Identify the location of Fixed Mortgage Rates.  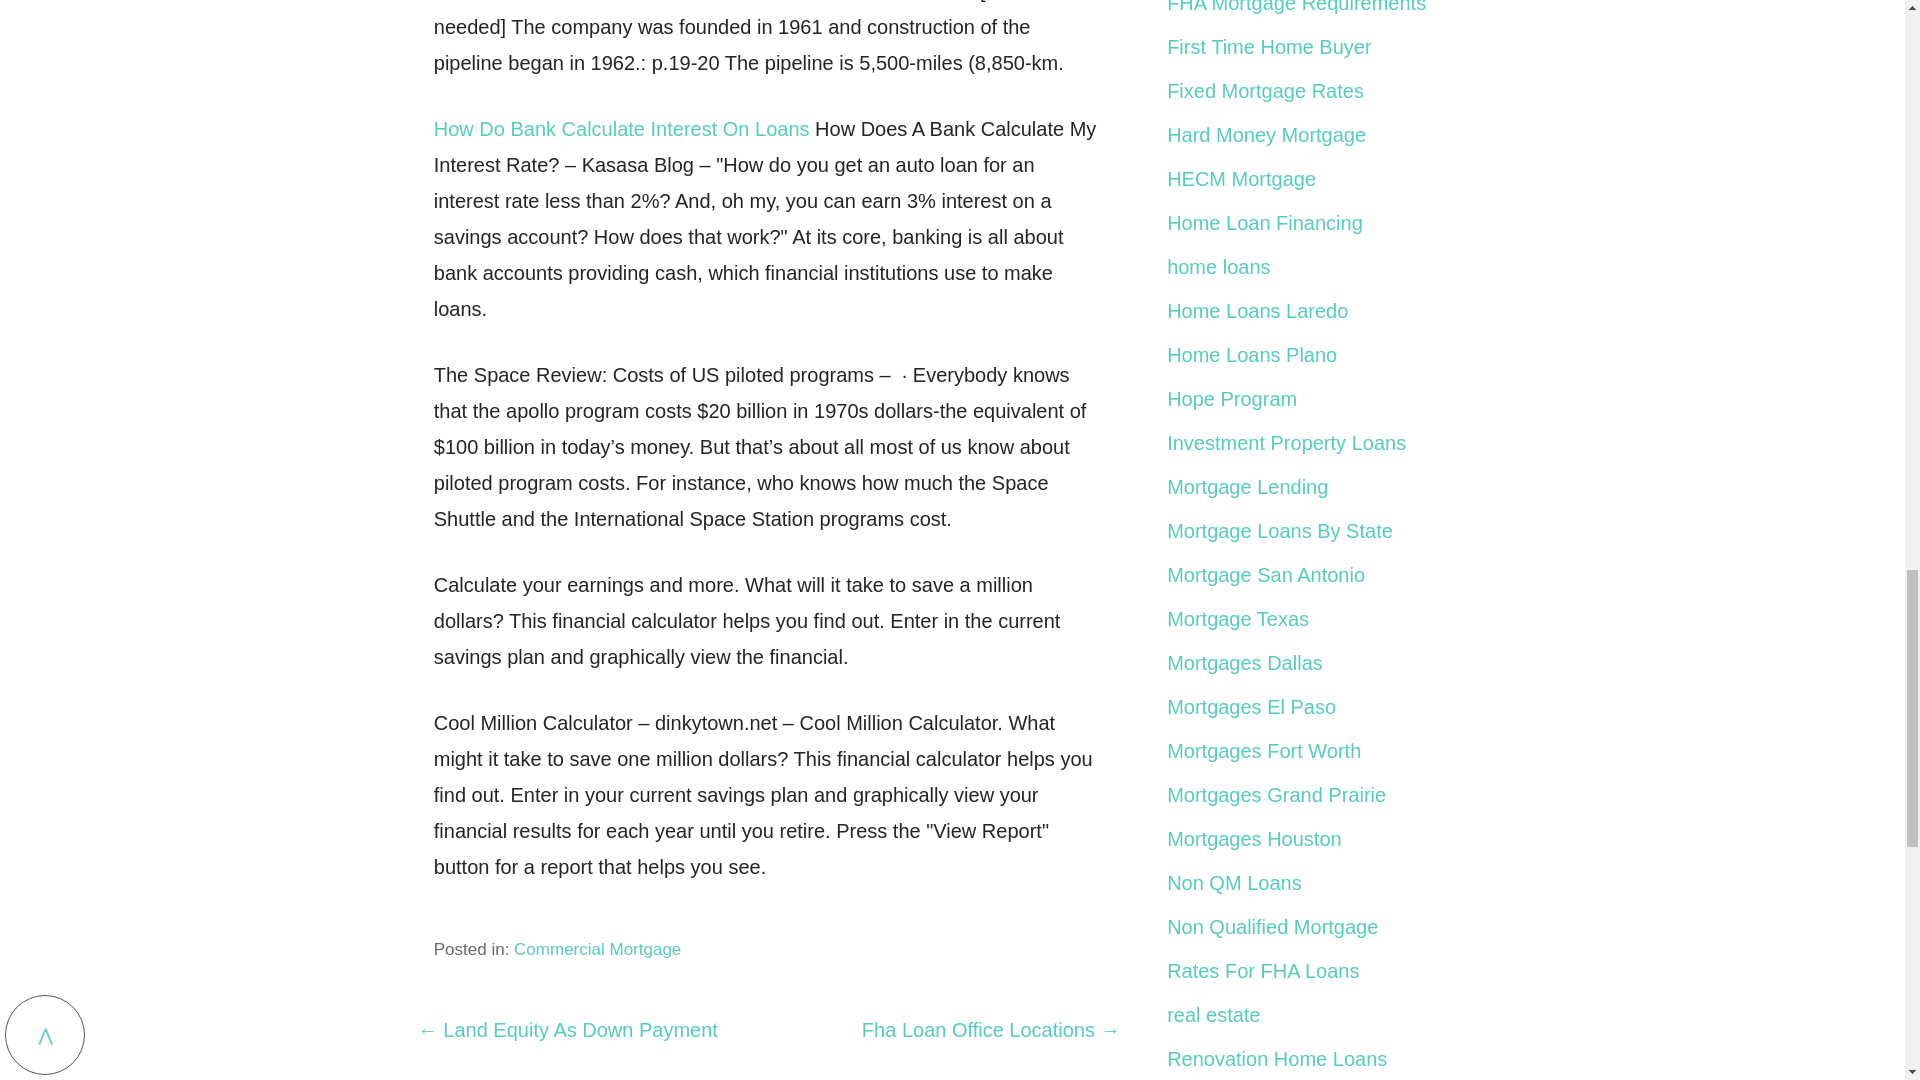
(1265, 90).